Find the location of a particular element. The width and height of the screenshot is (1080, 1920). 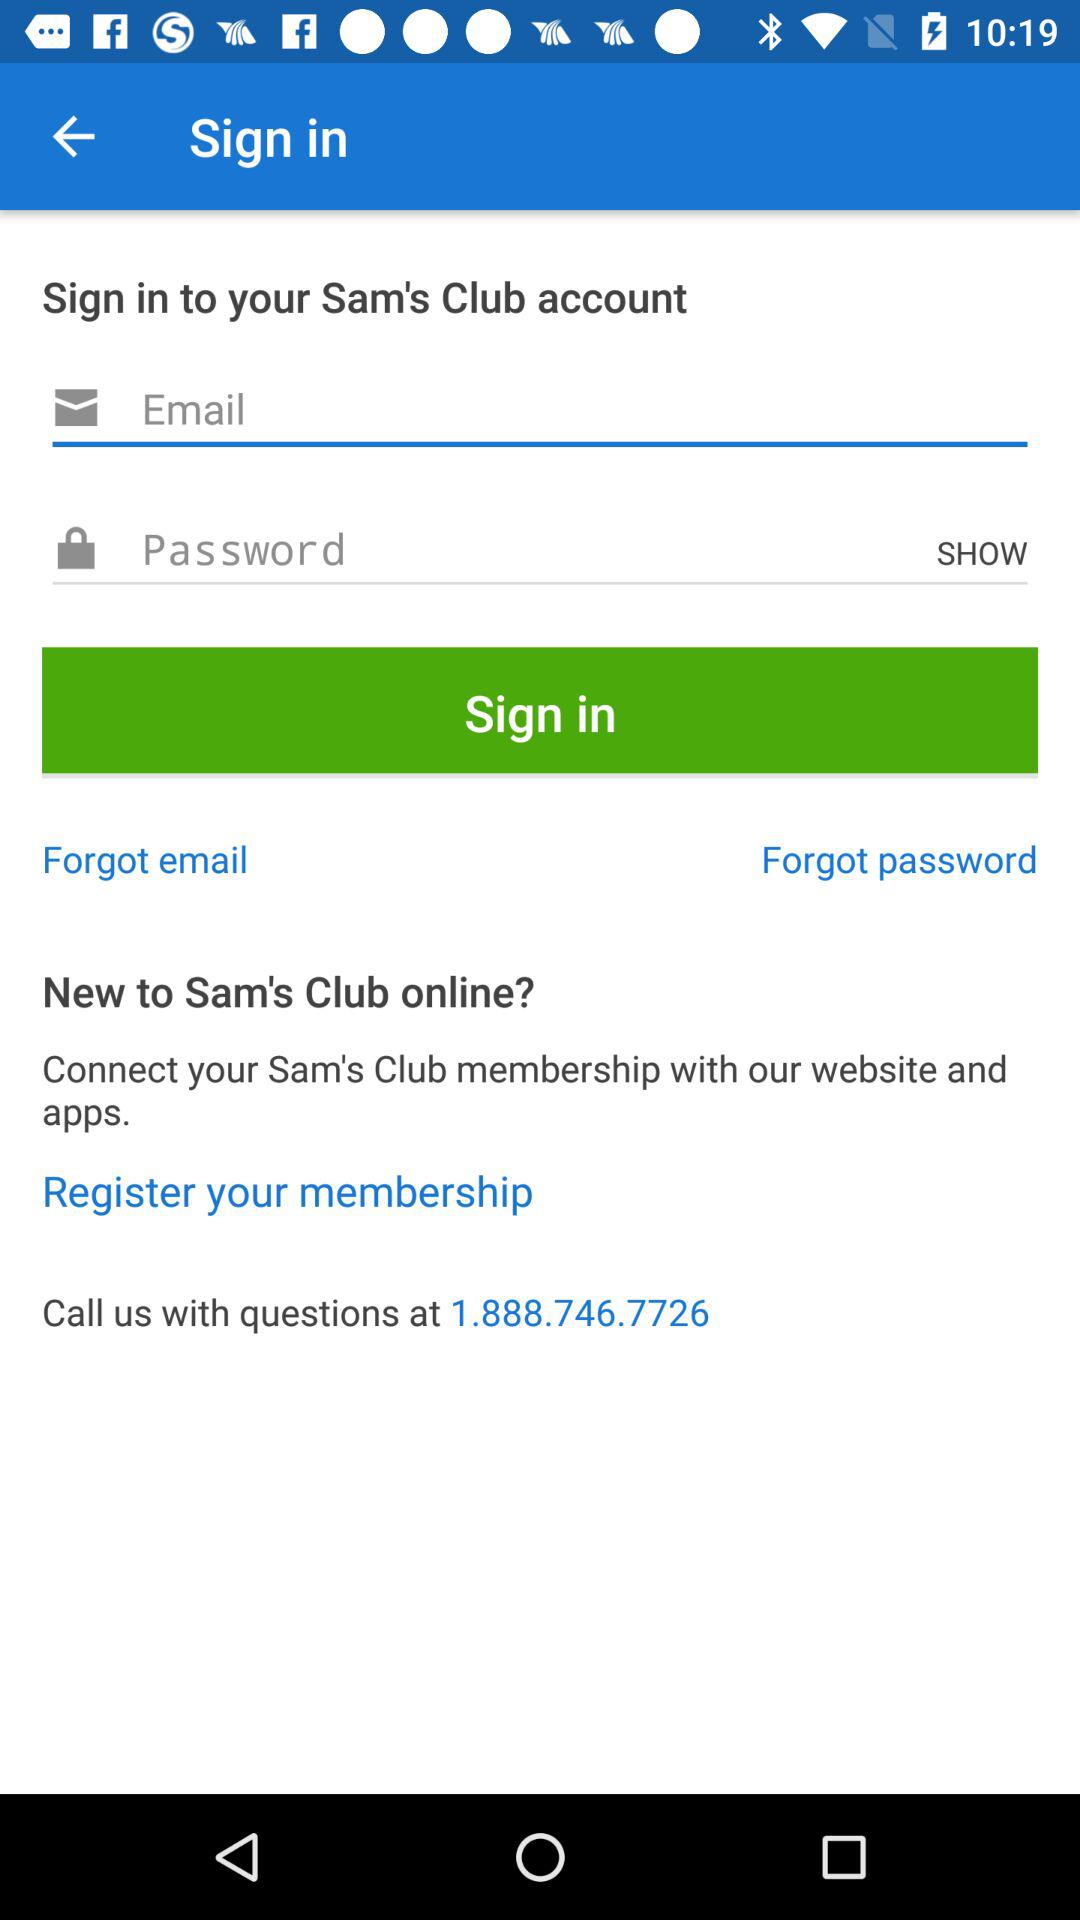

open item next to forgot password item is located at coordinates (145, 858).